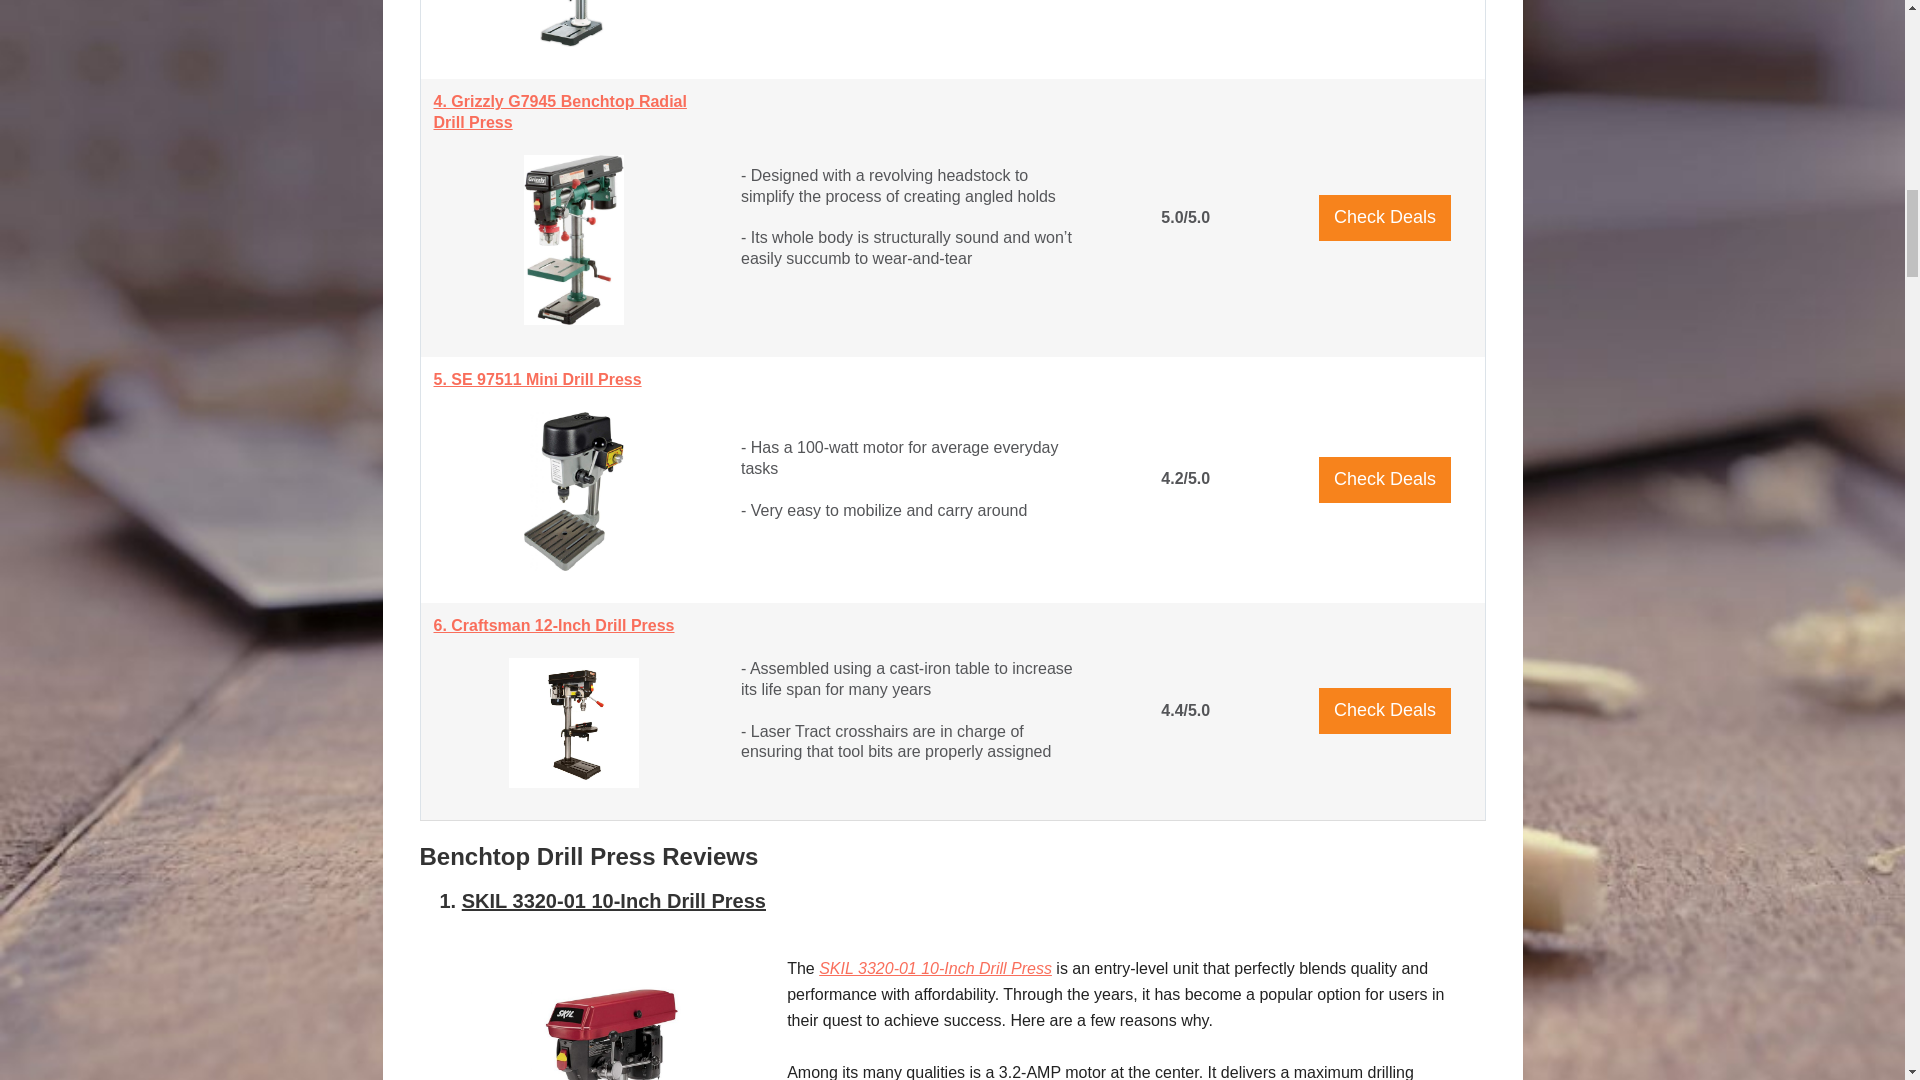 The width and height of the screenshot is (1920, 1080). I want to click on Shop Fox W1668 3:4 HP Bench-Top Oscillating Drill Press, so click(574, 24).